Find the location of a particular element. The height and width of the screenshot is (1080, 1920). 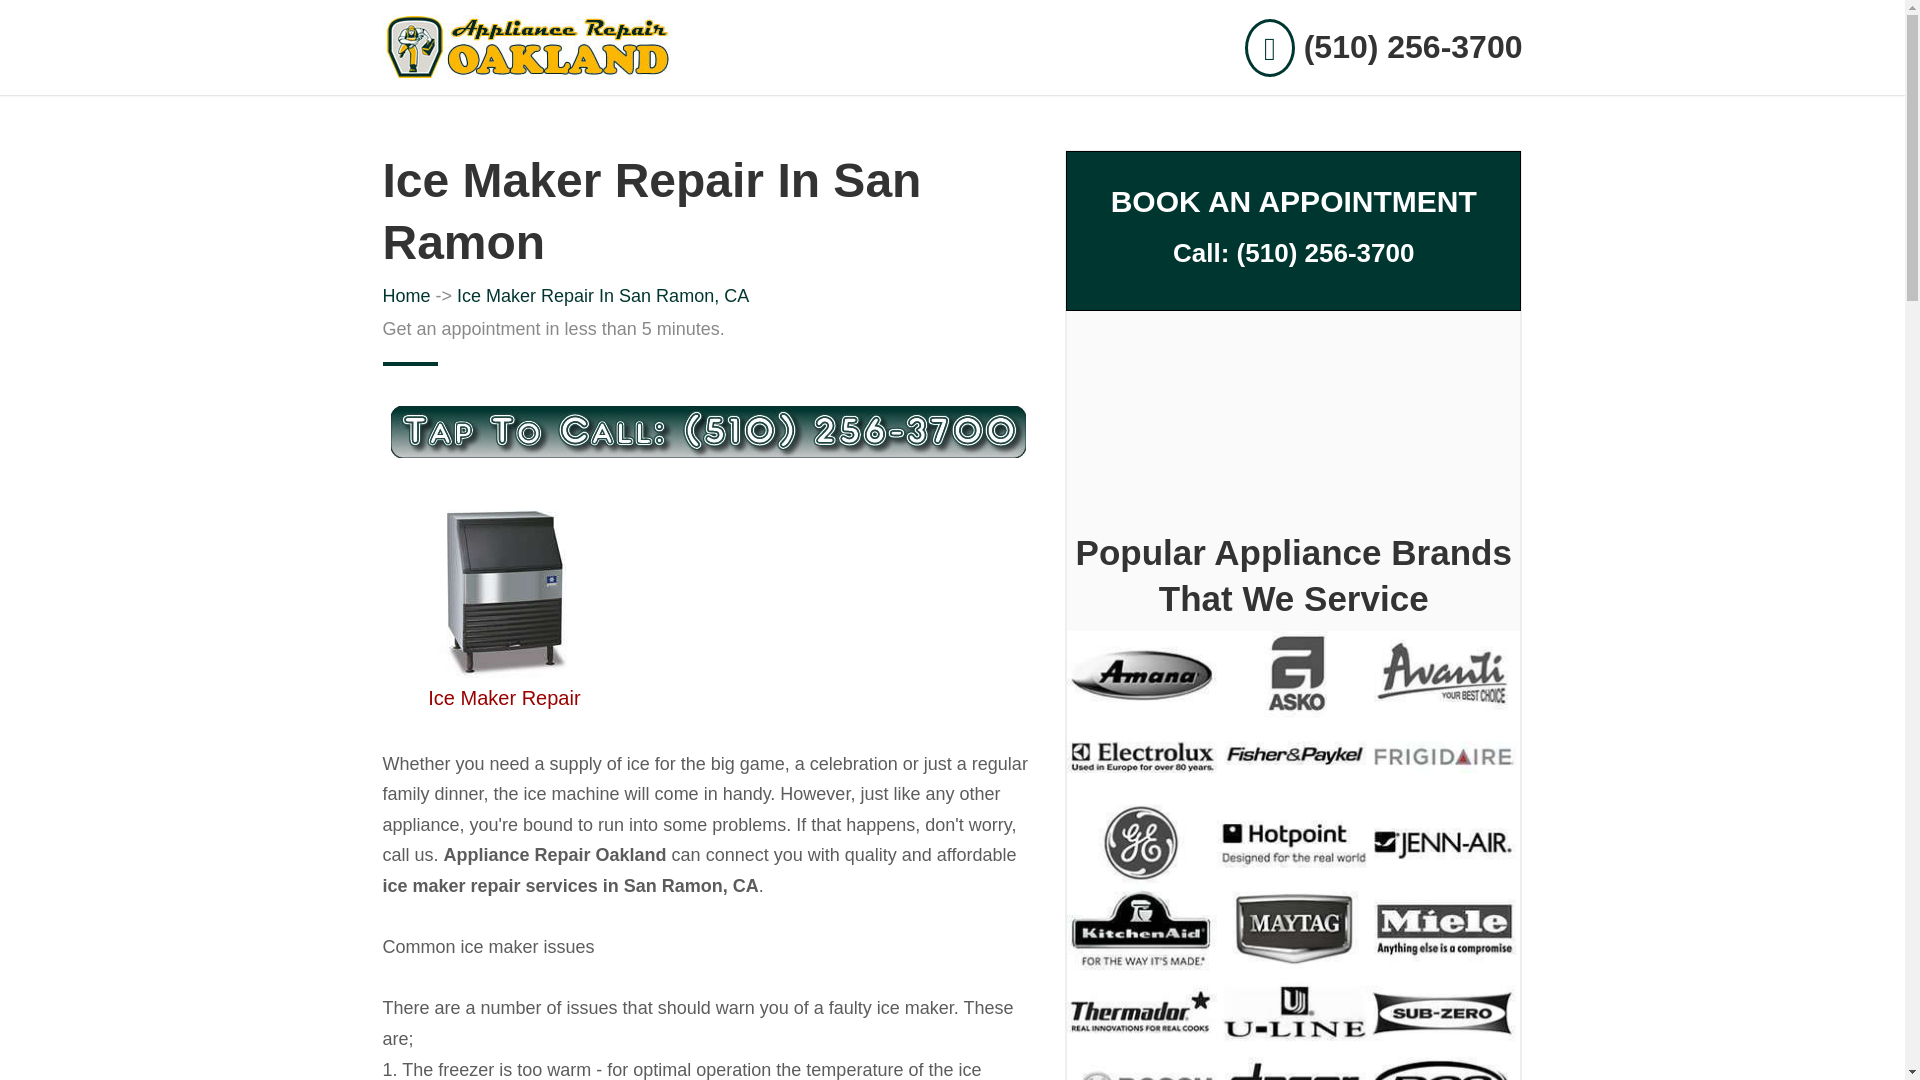

Home is located at coordinates (406, 296).